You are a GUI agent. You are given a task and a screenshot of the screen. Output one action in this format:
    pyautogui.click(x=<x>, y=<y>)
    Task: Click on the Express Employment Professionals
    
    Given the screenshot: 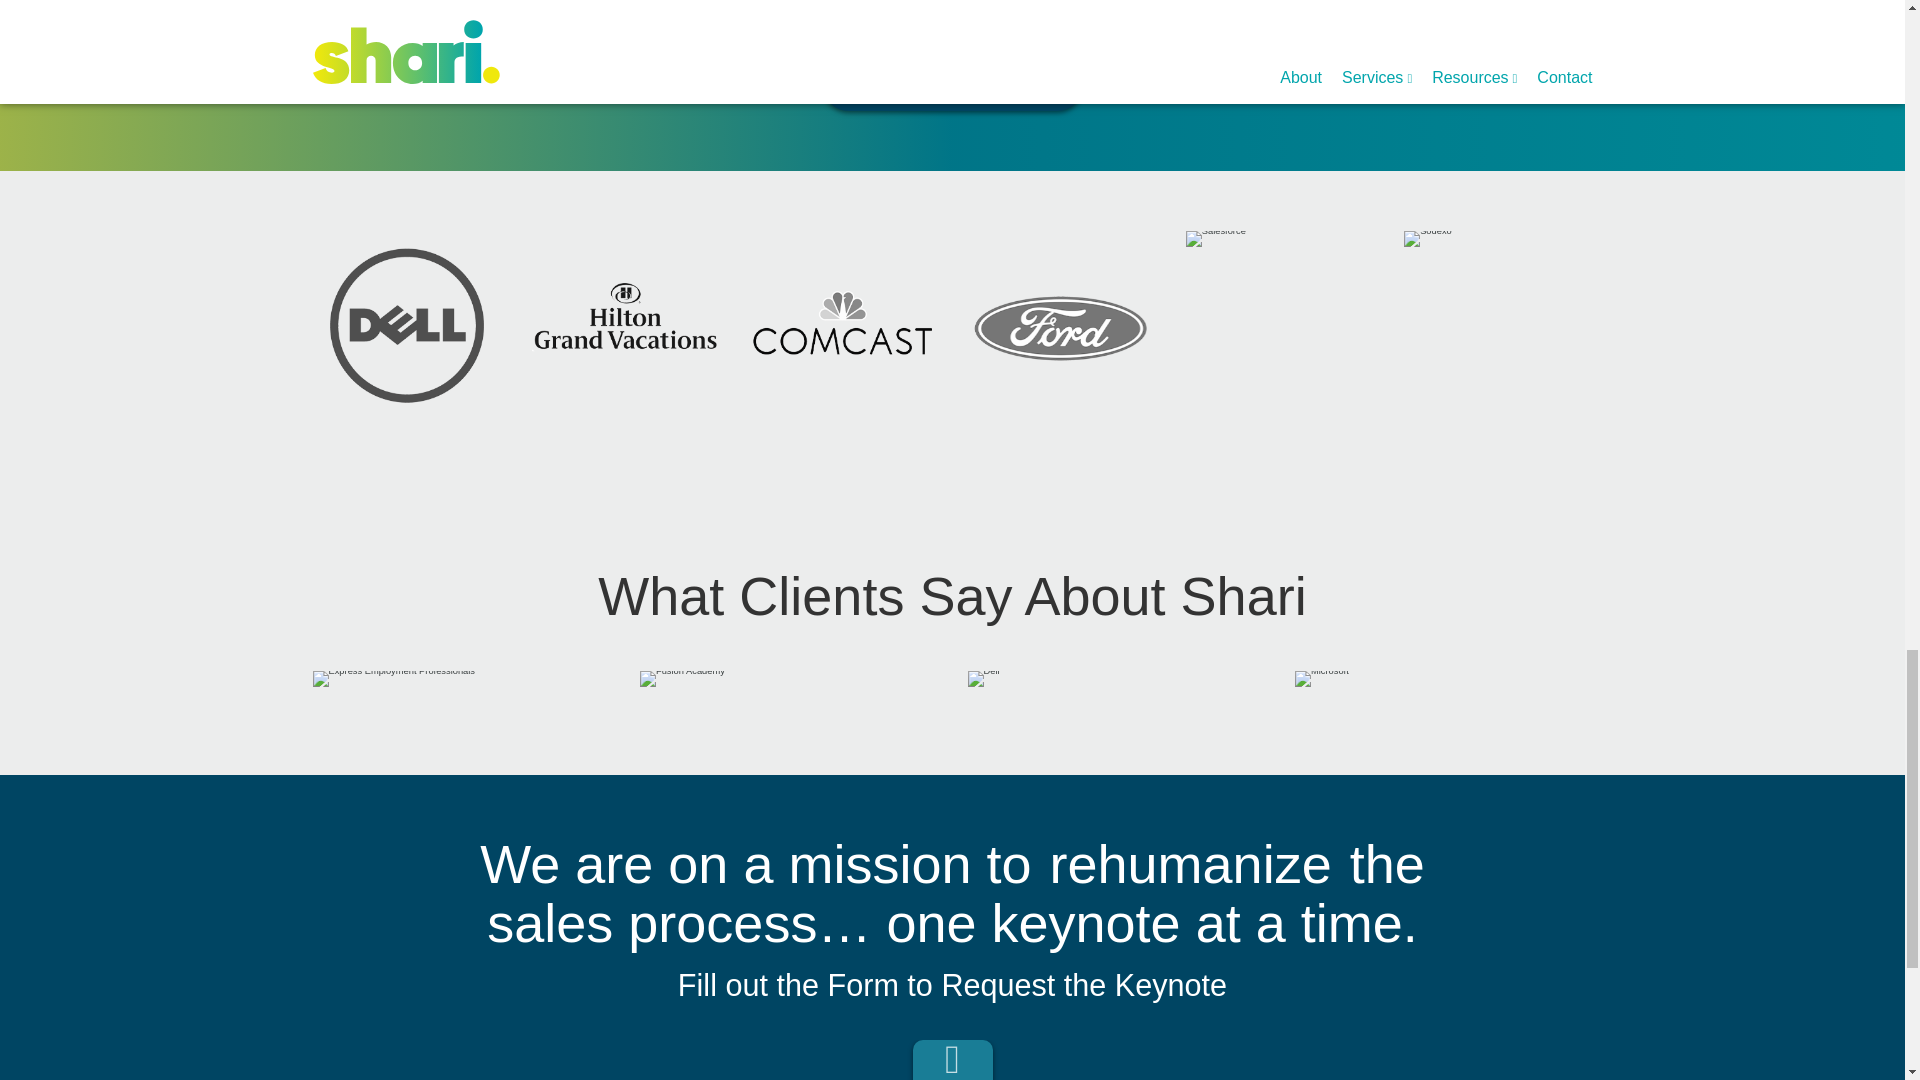 What is the action you would take?
    pyautogui.click(x=392, y=678)
    